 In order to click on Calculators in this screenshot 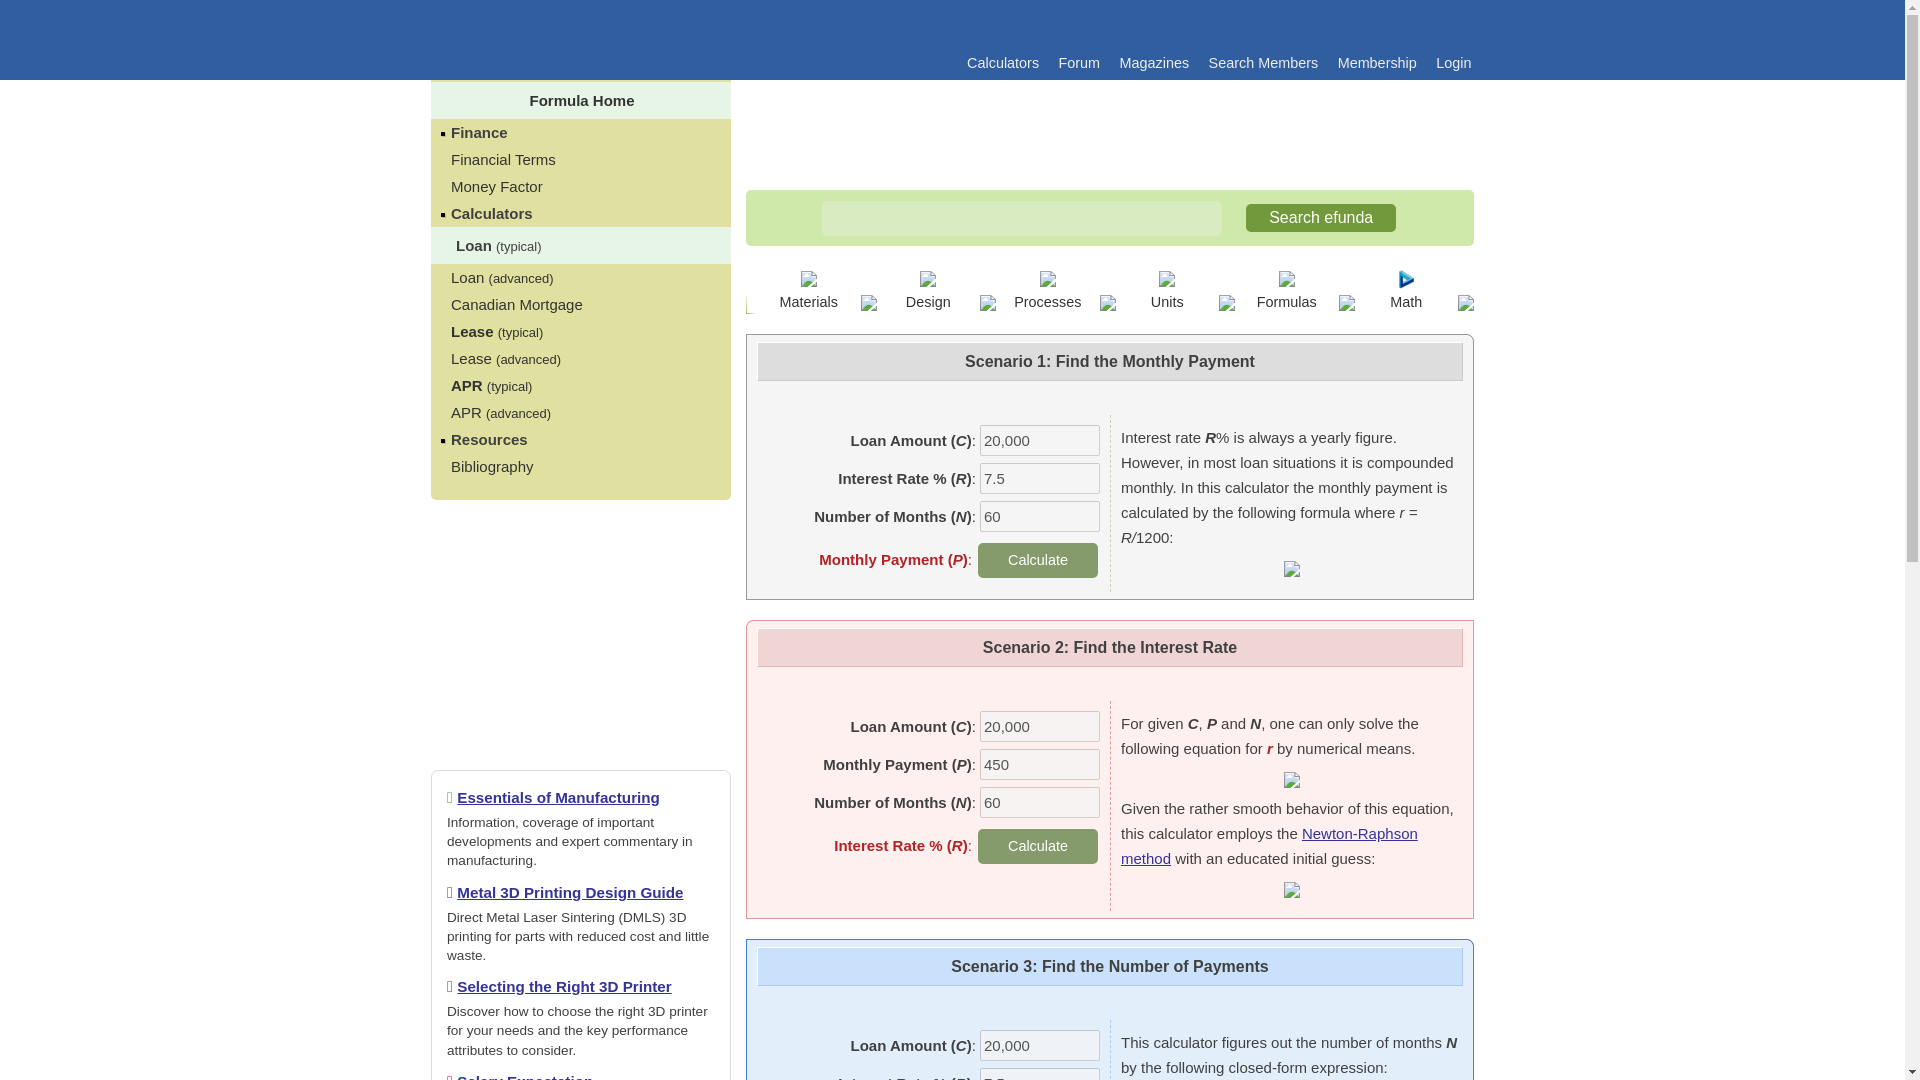, I will do `click(995, 63)`.